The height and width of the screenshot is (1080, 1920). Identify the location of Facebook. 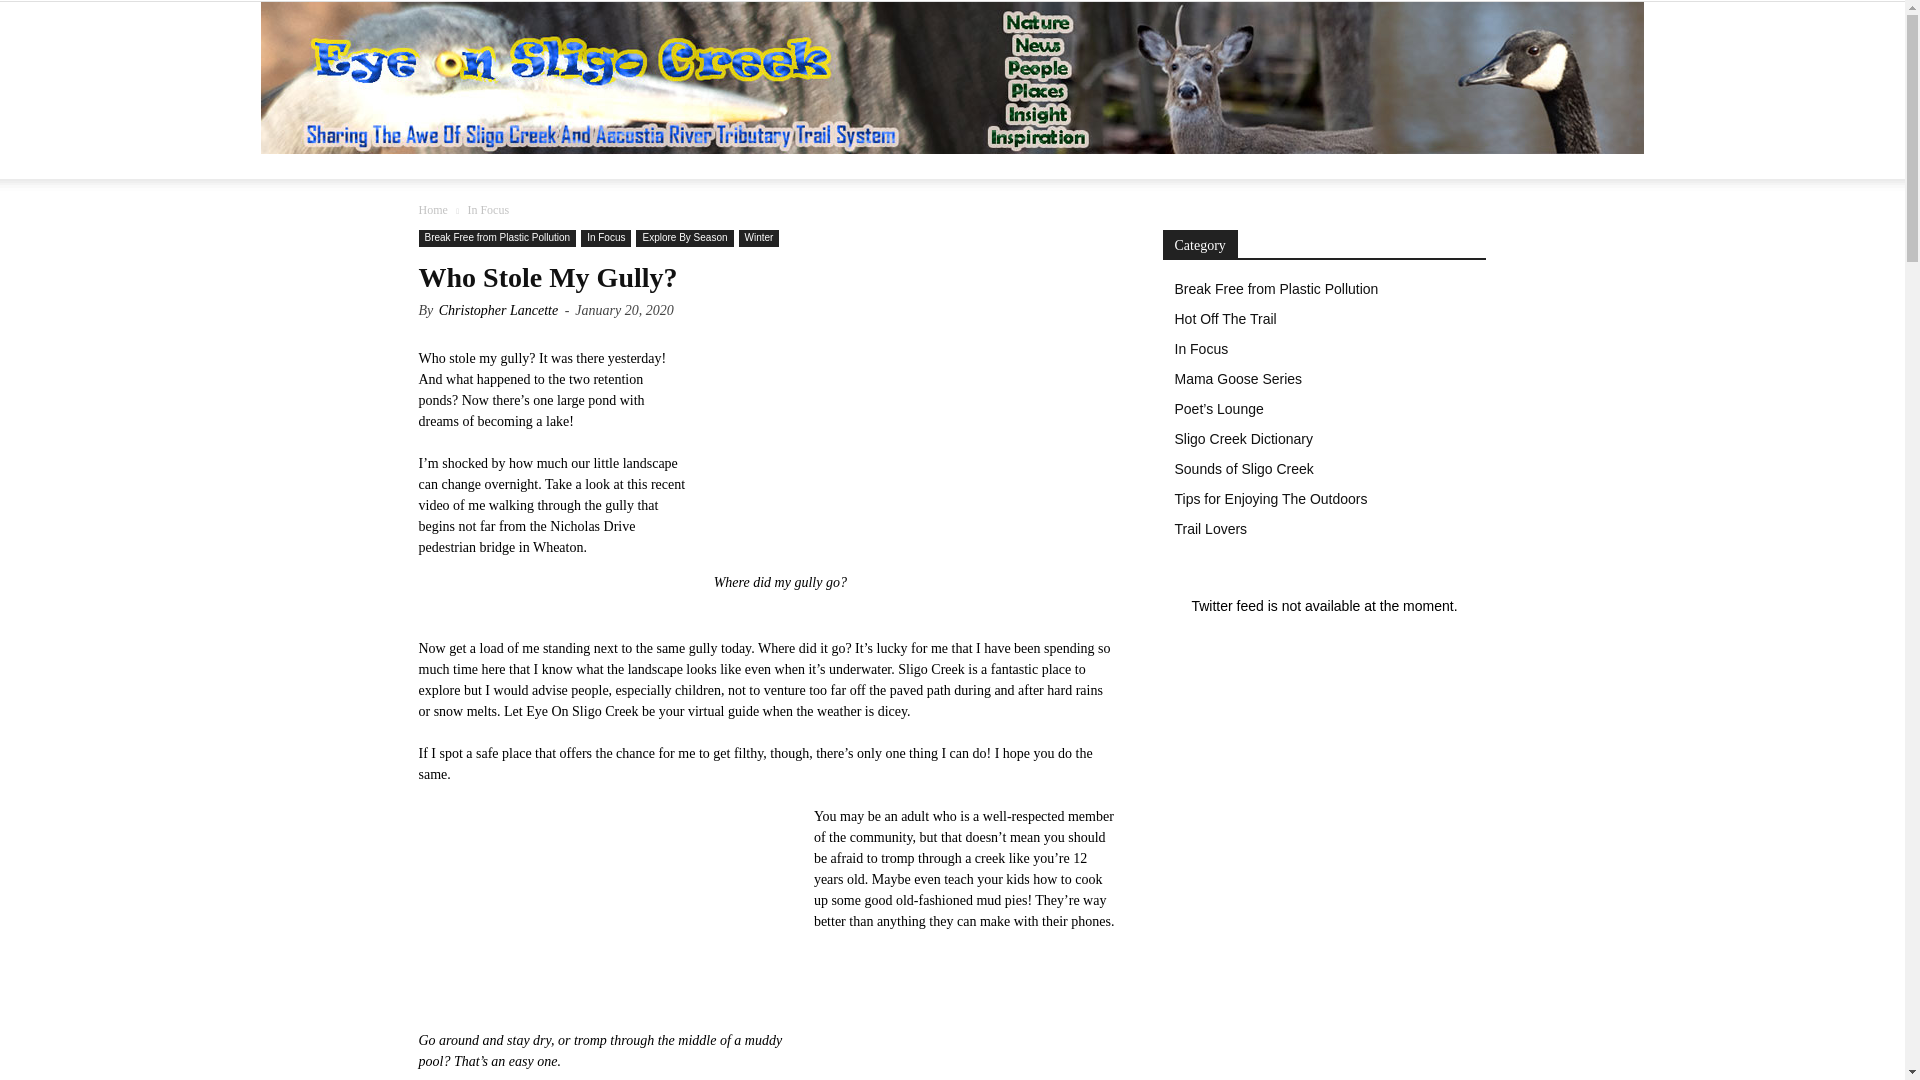
(1352, 166).